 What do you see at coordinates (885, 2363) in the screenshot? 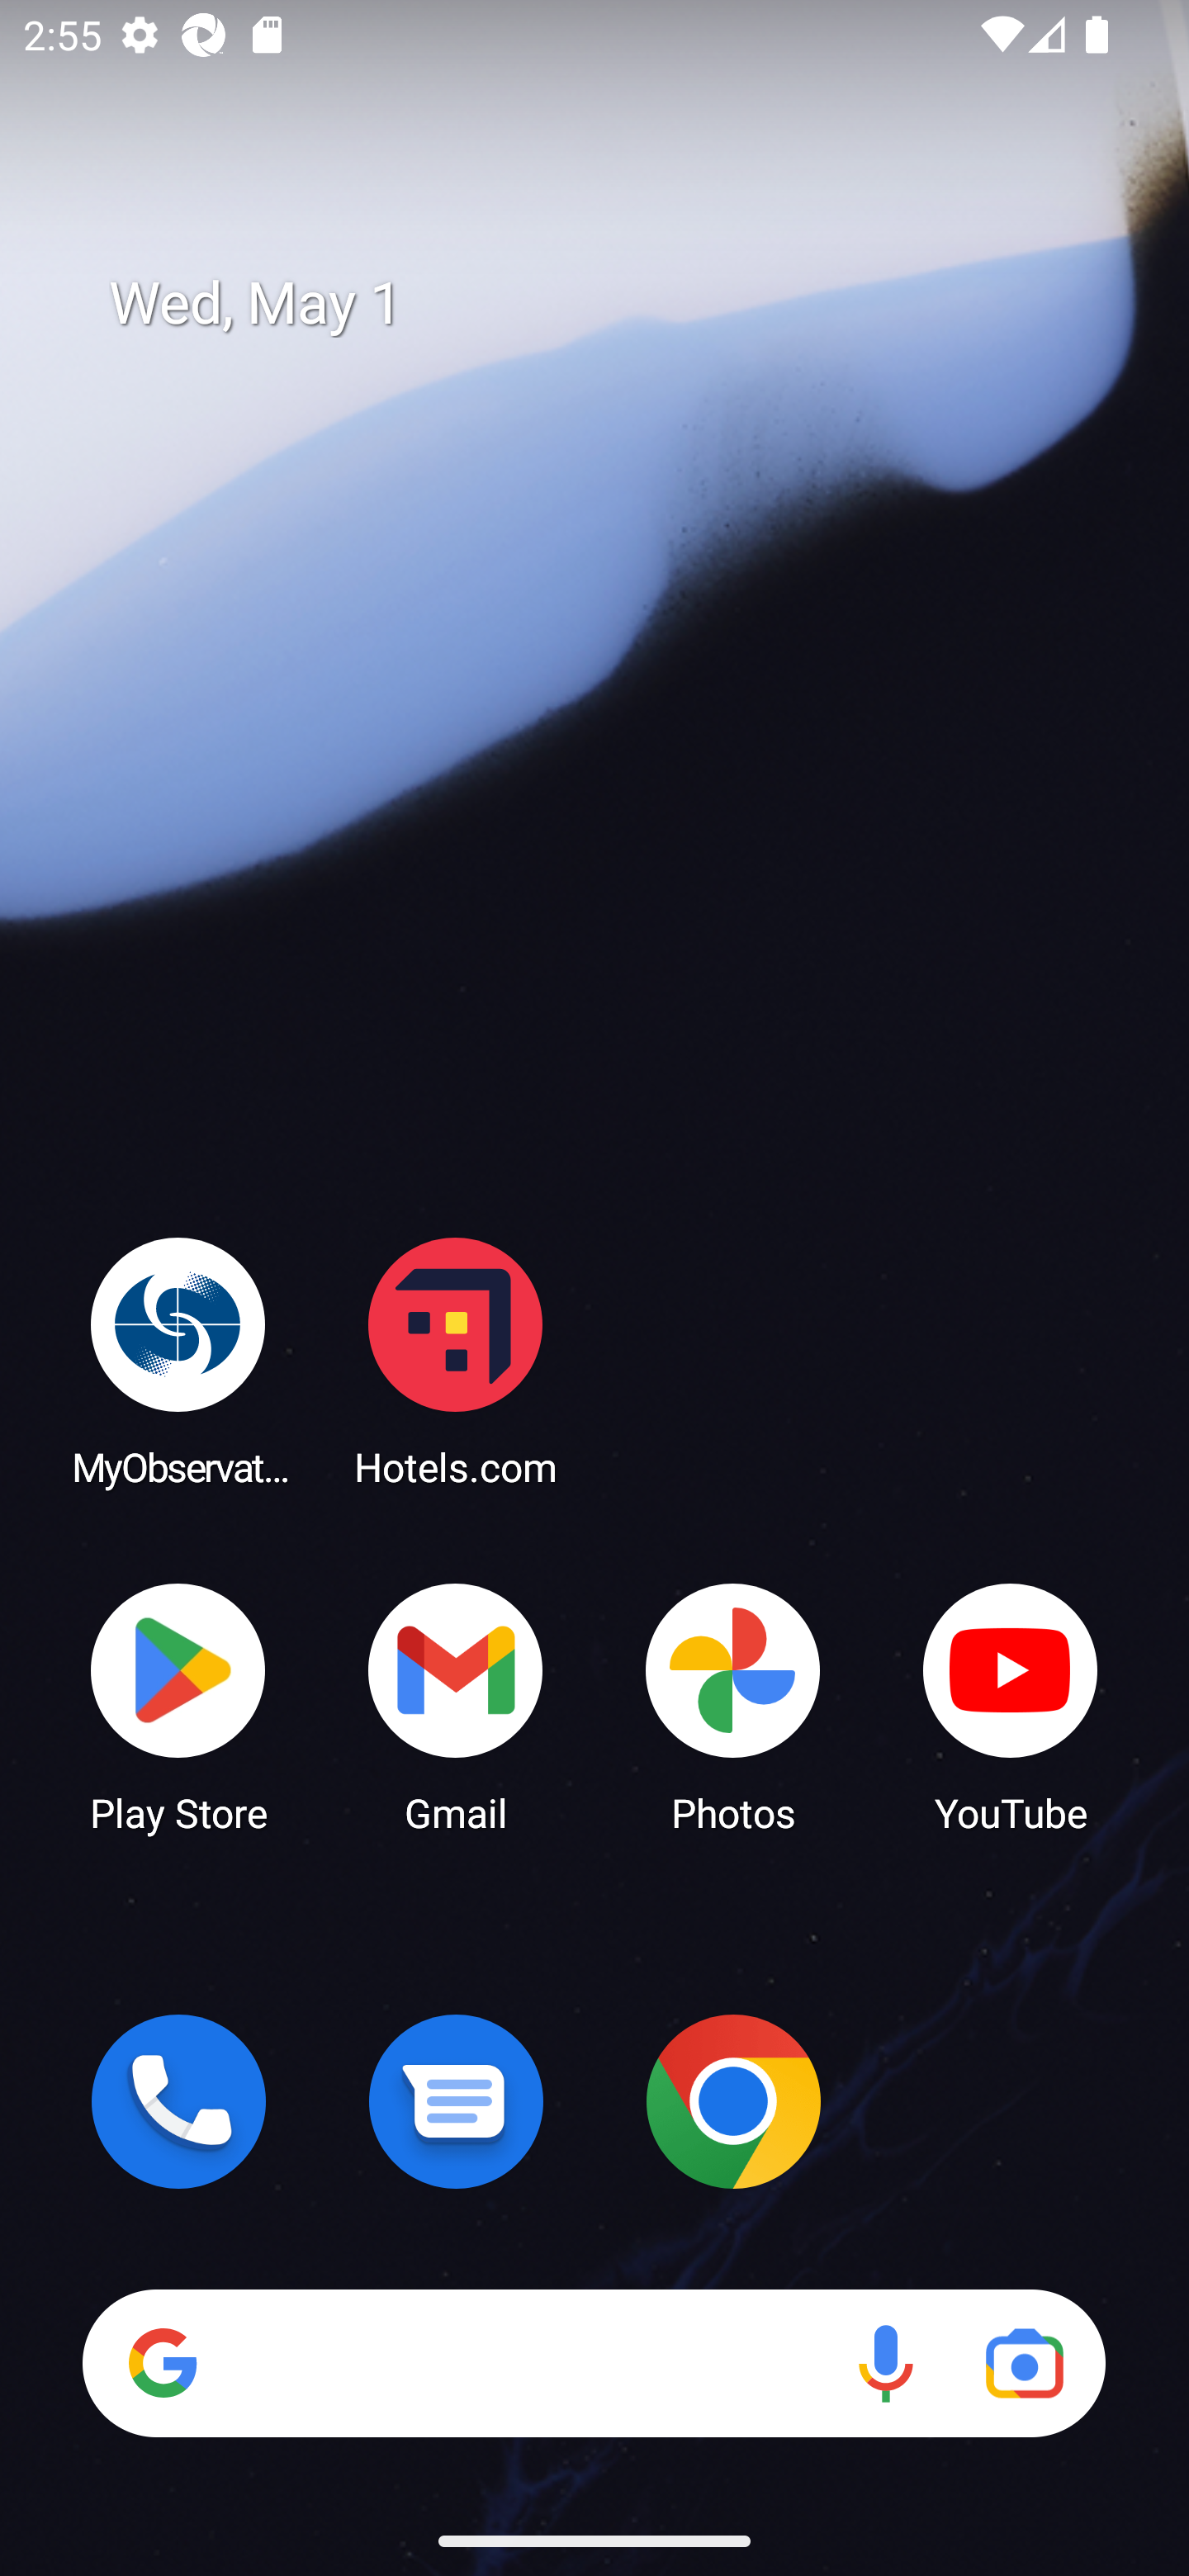
I see `Voice search` at bounding box center [885, 2363].